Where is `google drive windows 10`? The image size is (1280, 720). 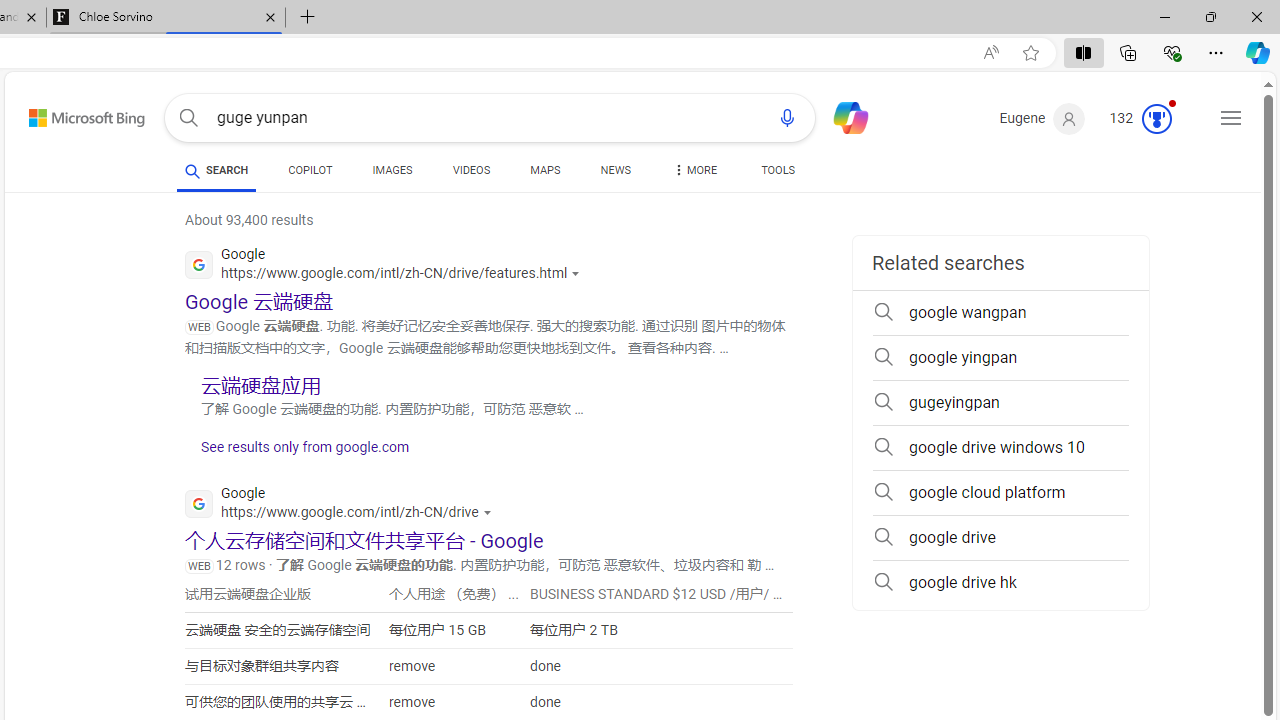
google drive windows 10 is located at coordinates (1000, 448).